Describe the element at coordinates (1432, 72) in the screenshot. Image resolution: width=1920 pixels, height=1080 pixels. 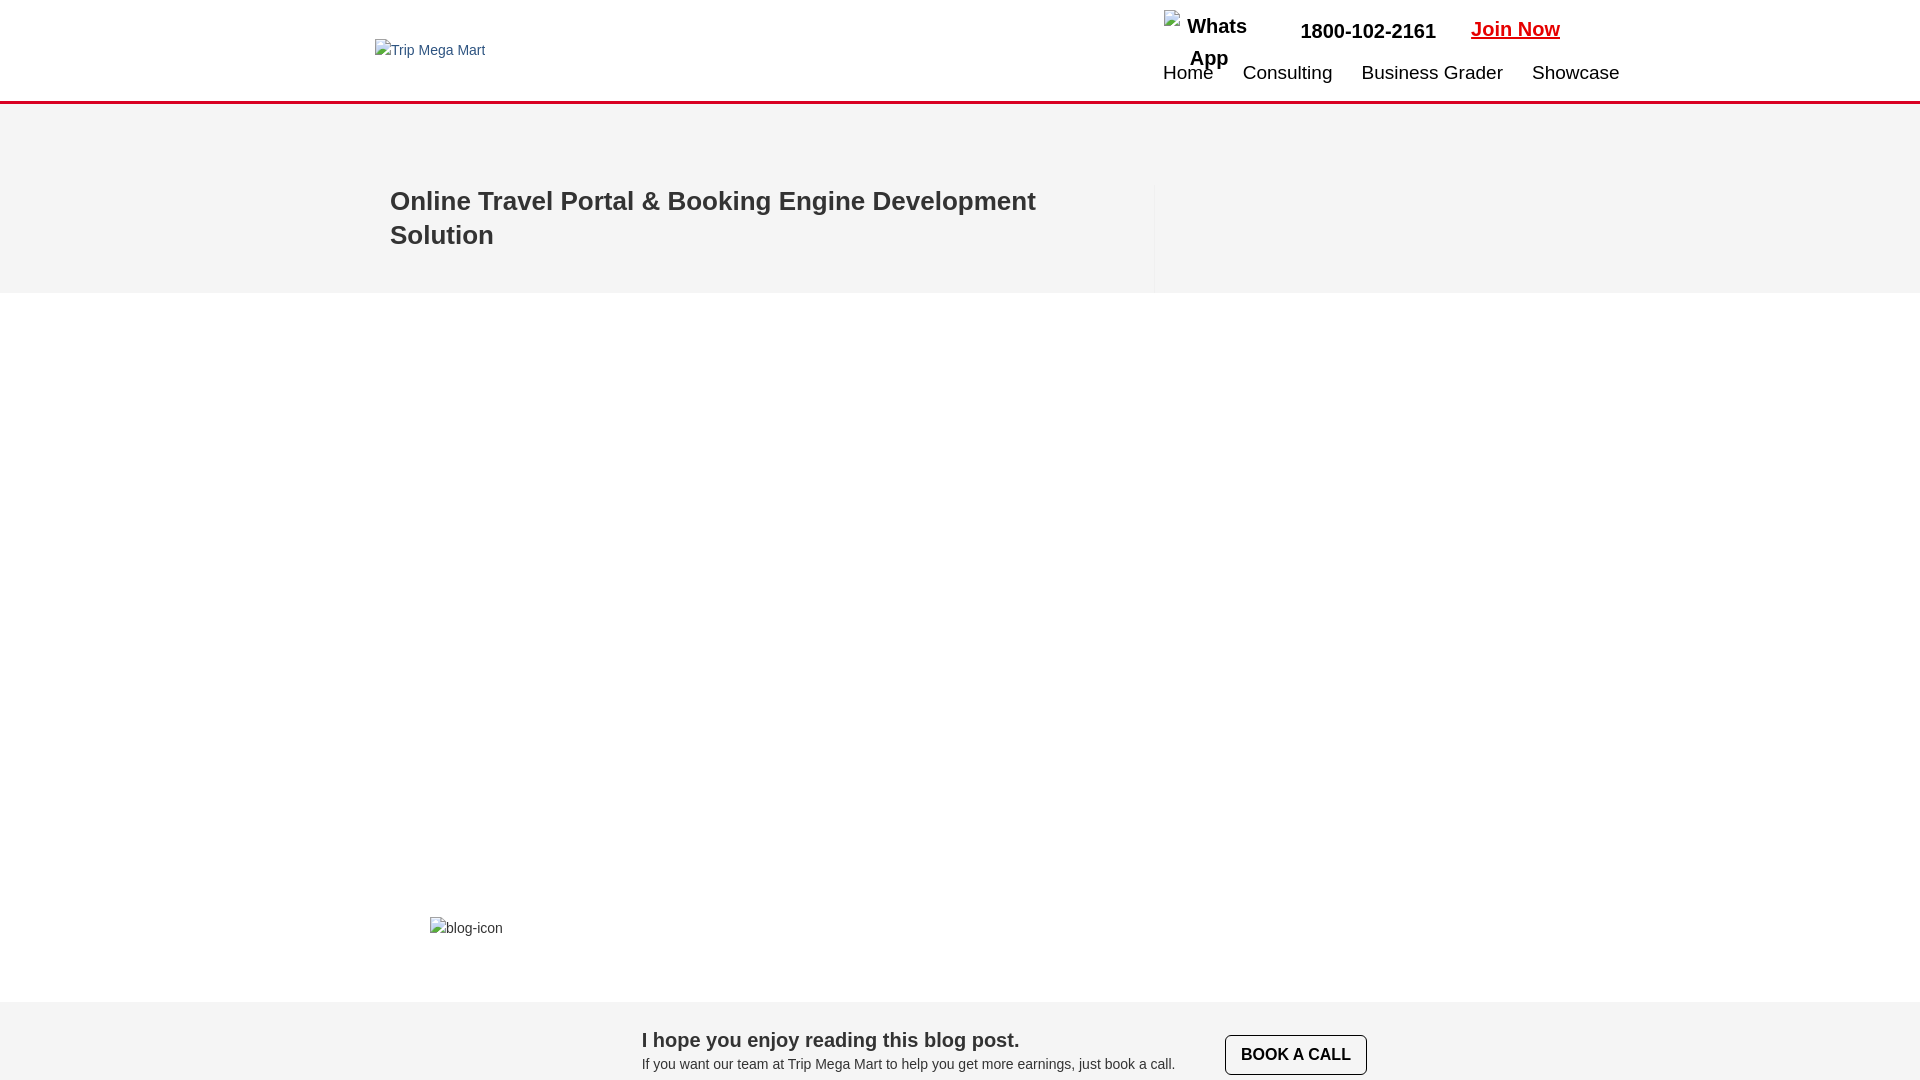
I see `Business Grader` at that location.